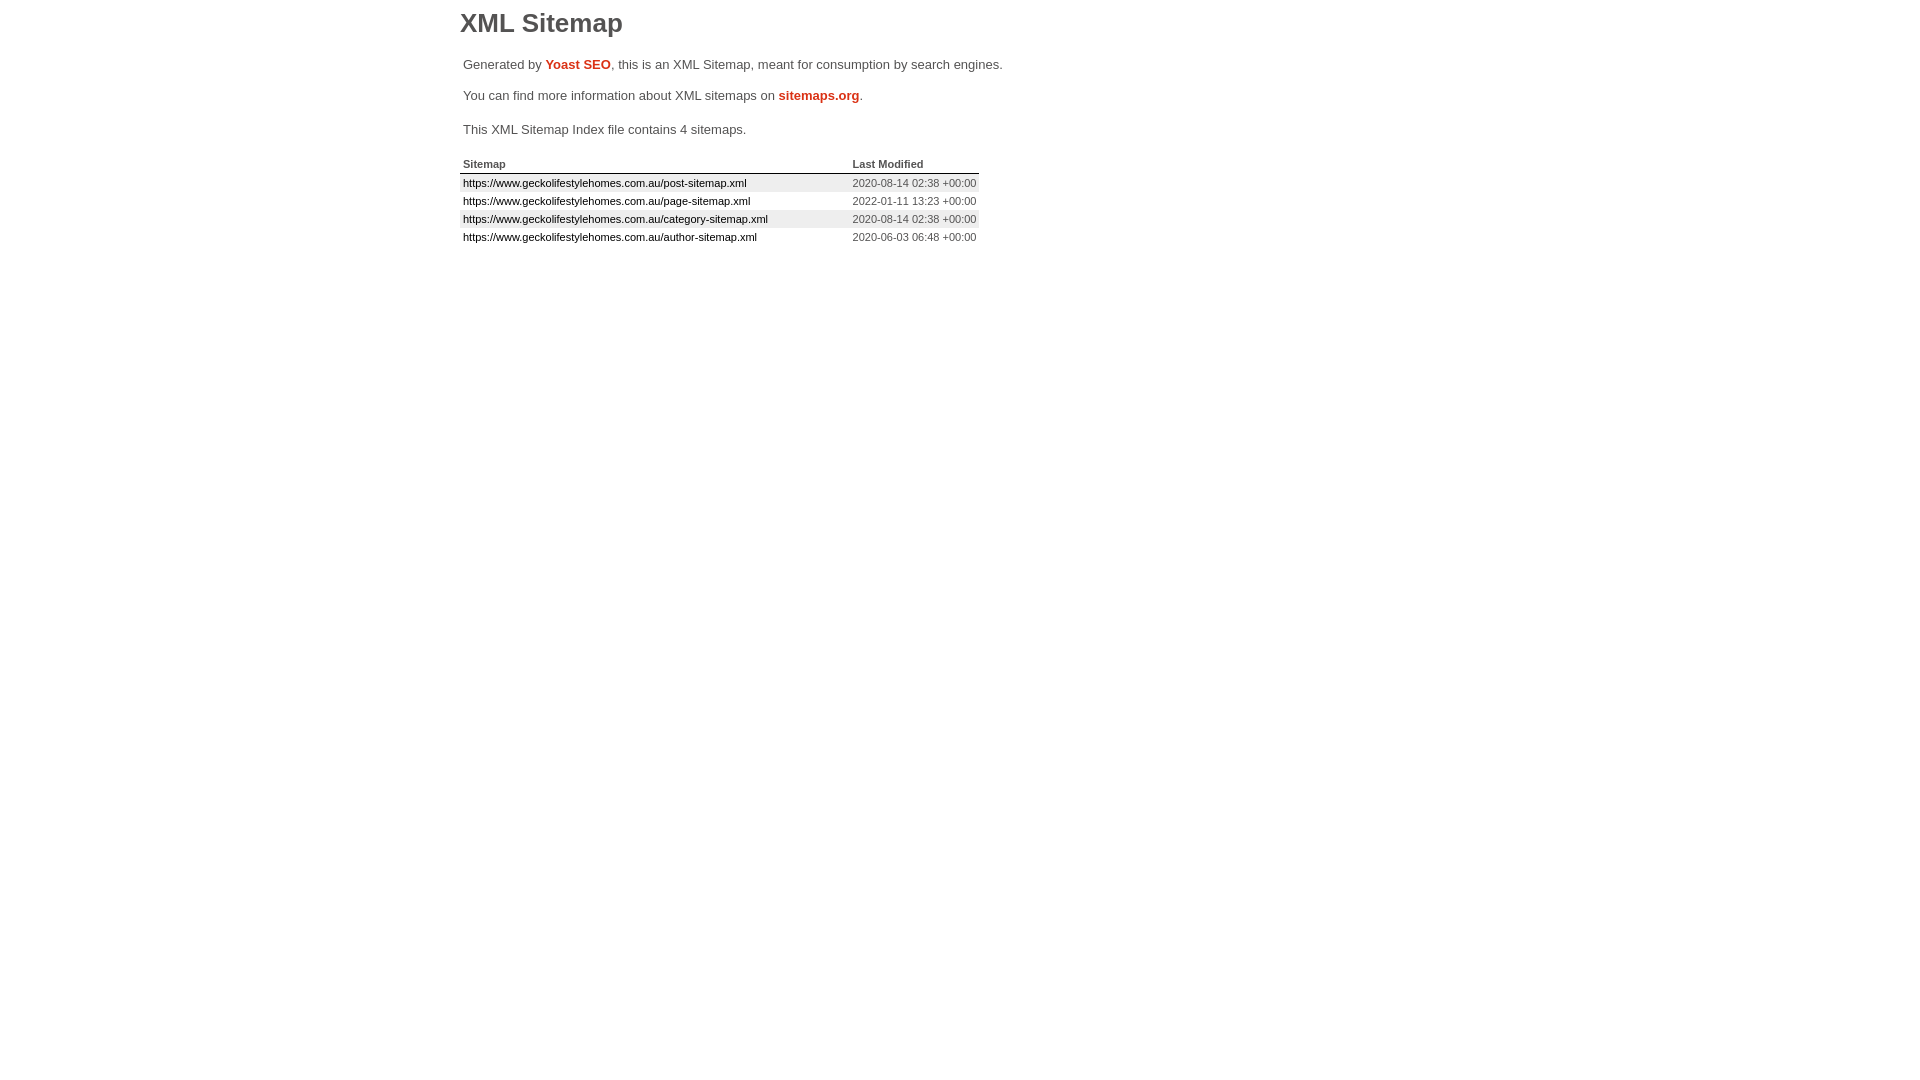  I want to click on https://www.geckolifestylehomes.com.au/post-sitemap.xml, so click(605, 183).